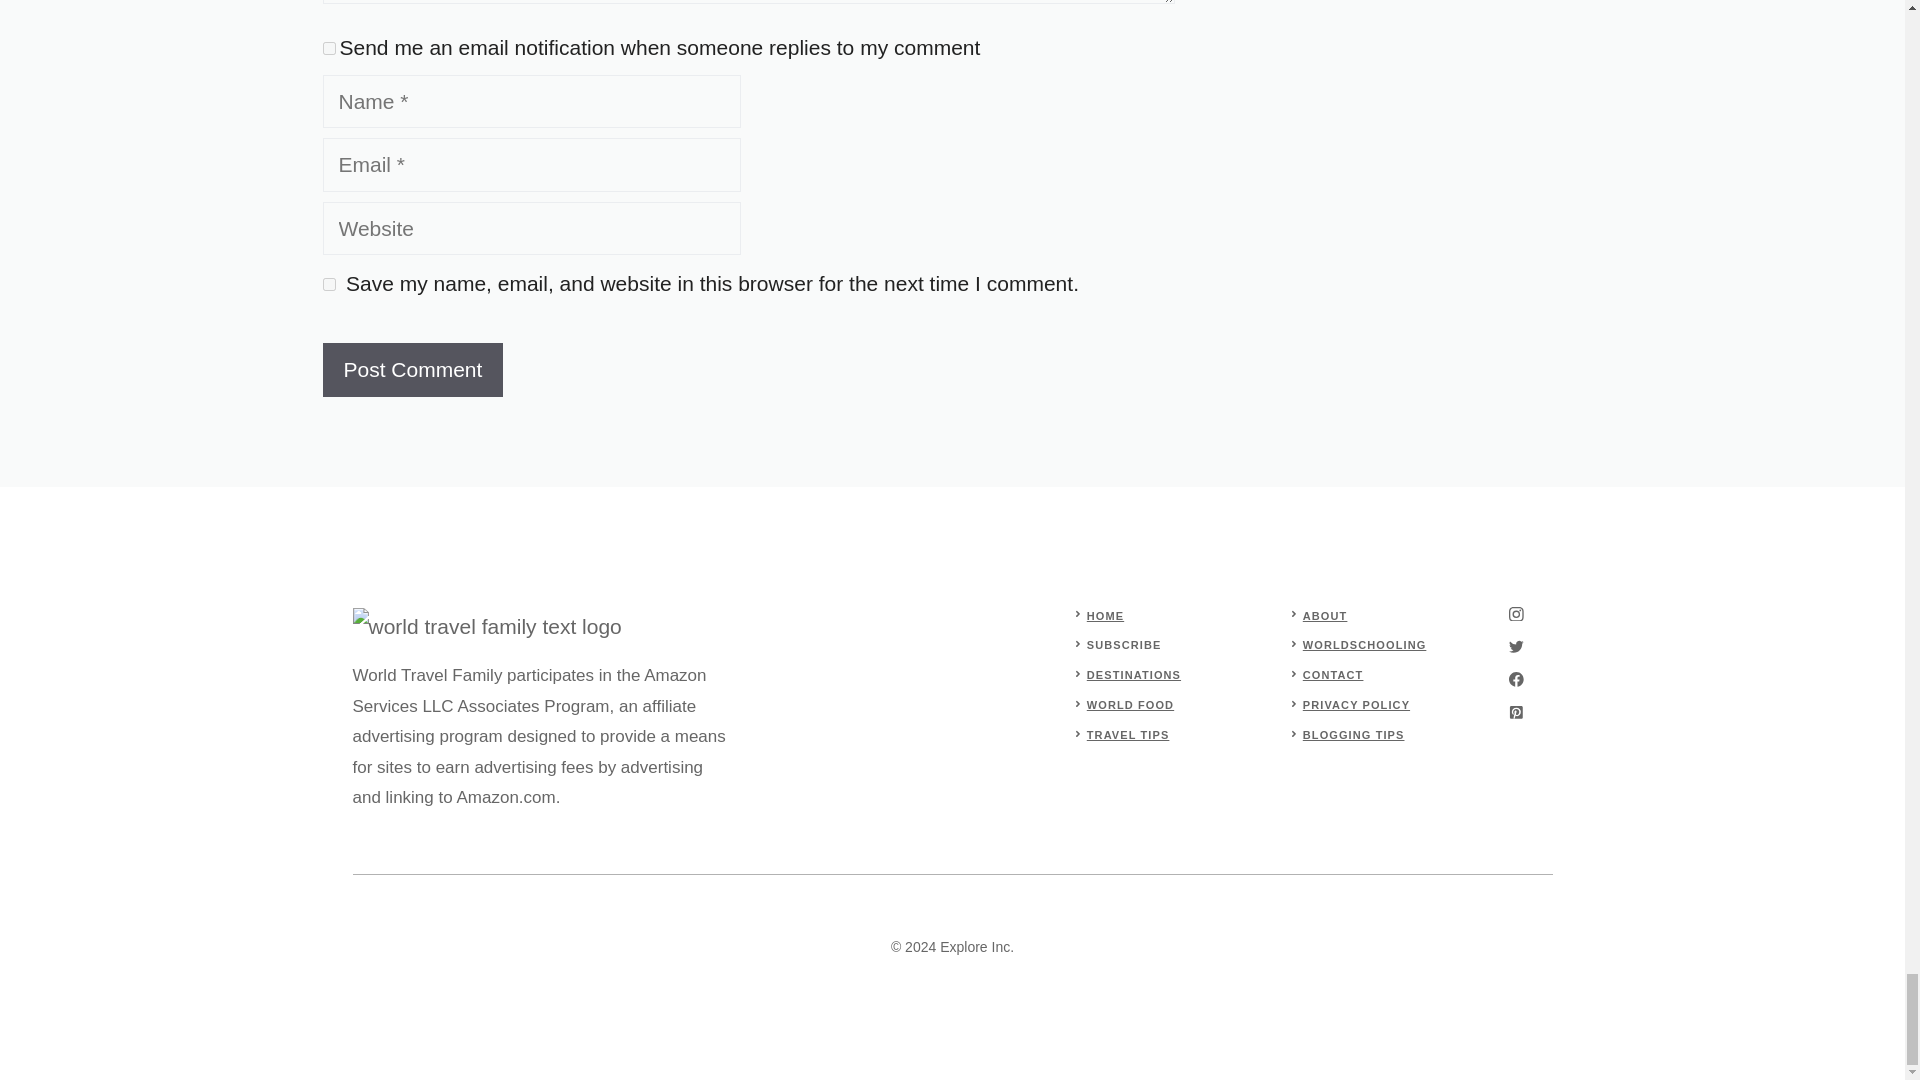  What do you see at coordinates (412, 370) in the screenshot?
I see `Post Comment` at bounding box center [412, 370].